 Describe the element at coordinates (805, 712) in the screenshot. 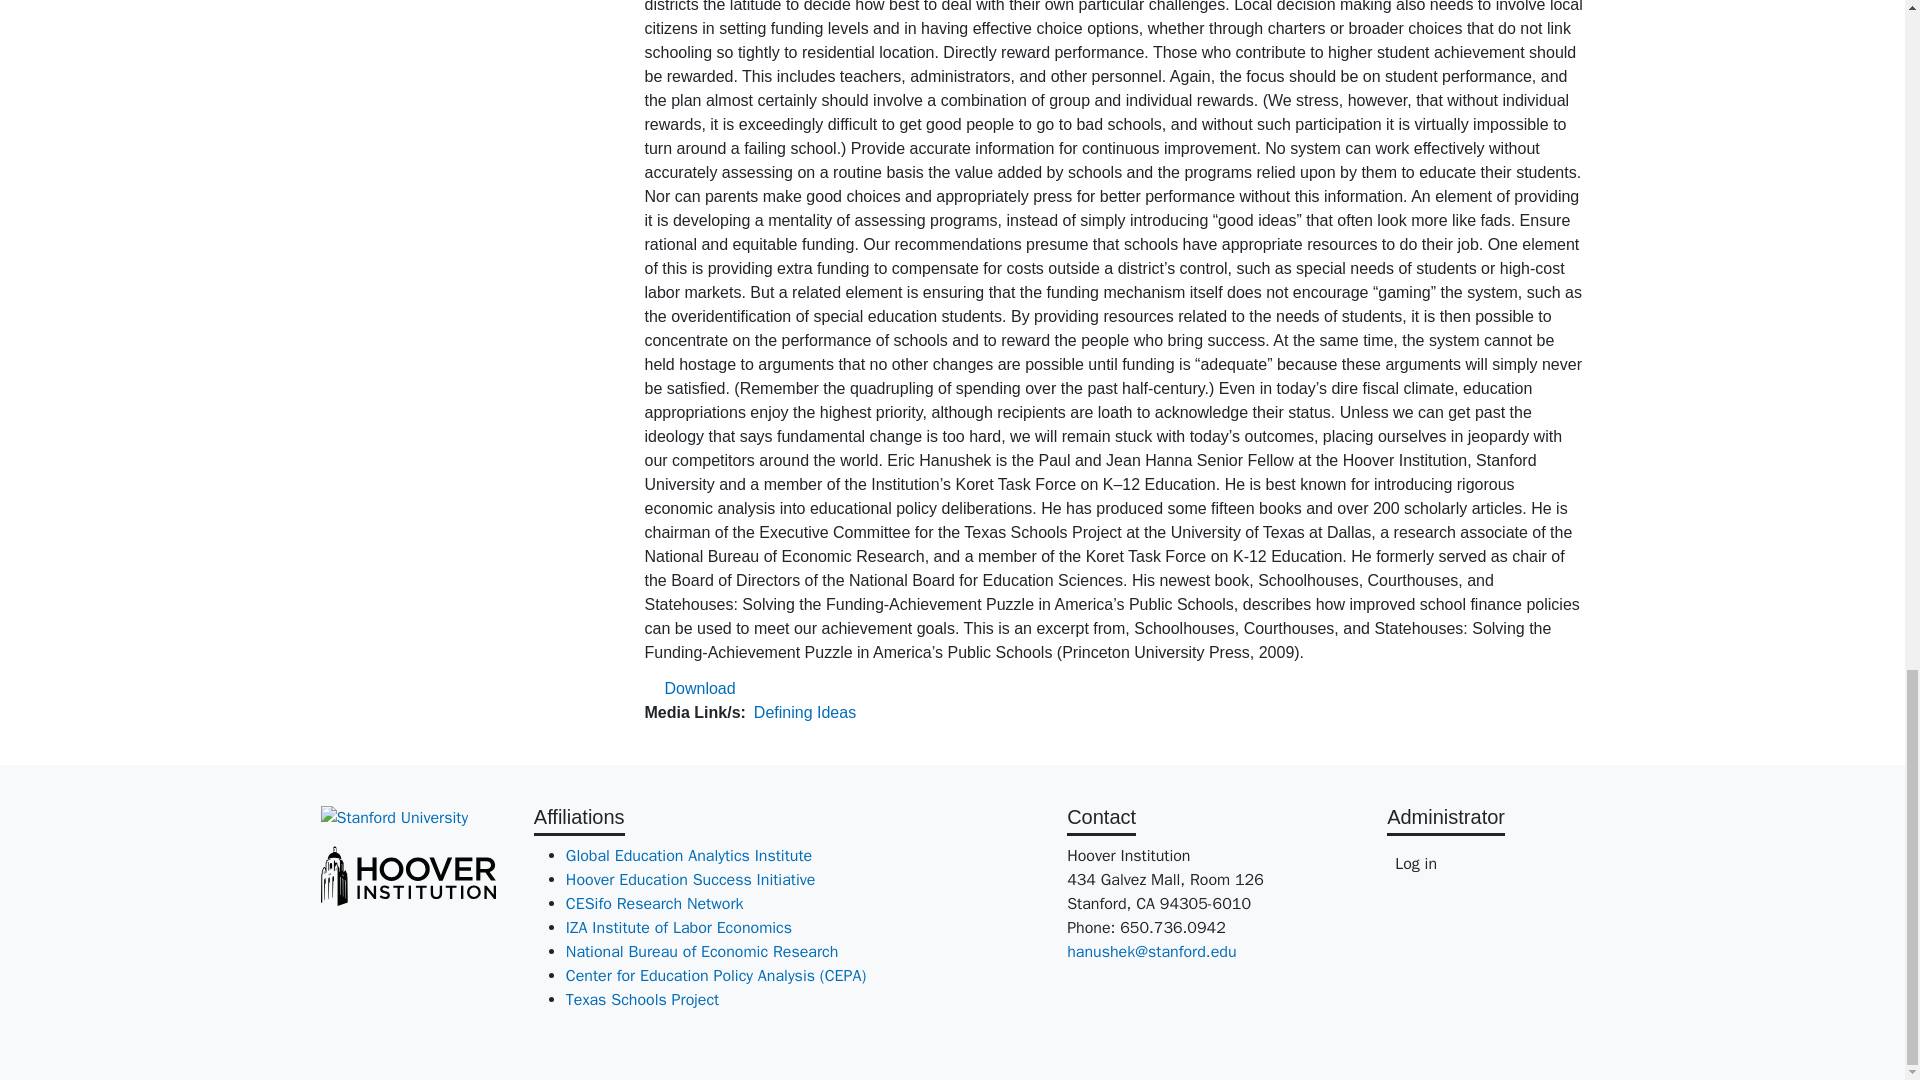

I see `Defining Ideas` at that location.